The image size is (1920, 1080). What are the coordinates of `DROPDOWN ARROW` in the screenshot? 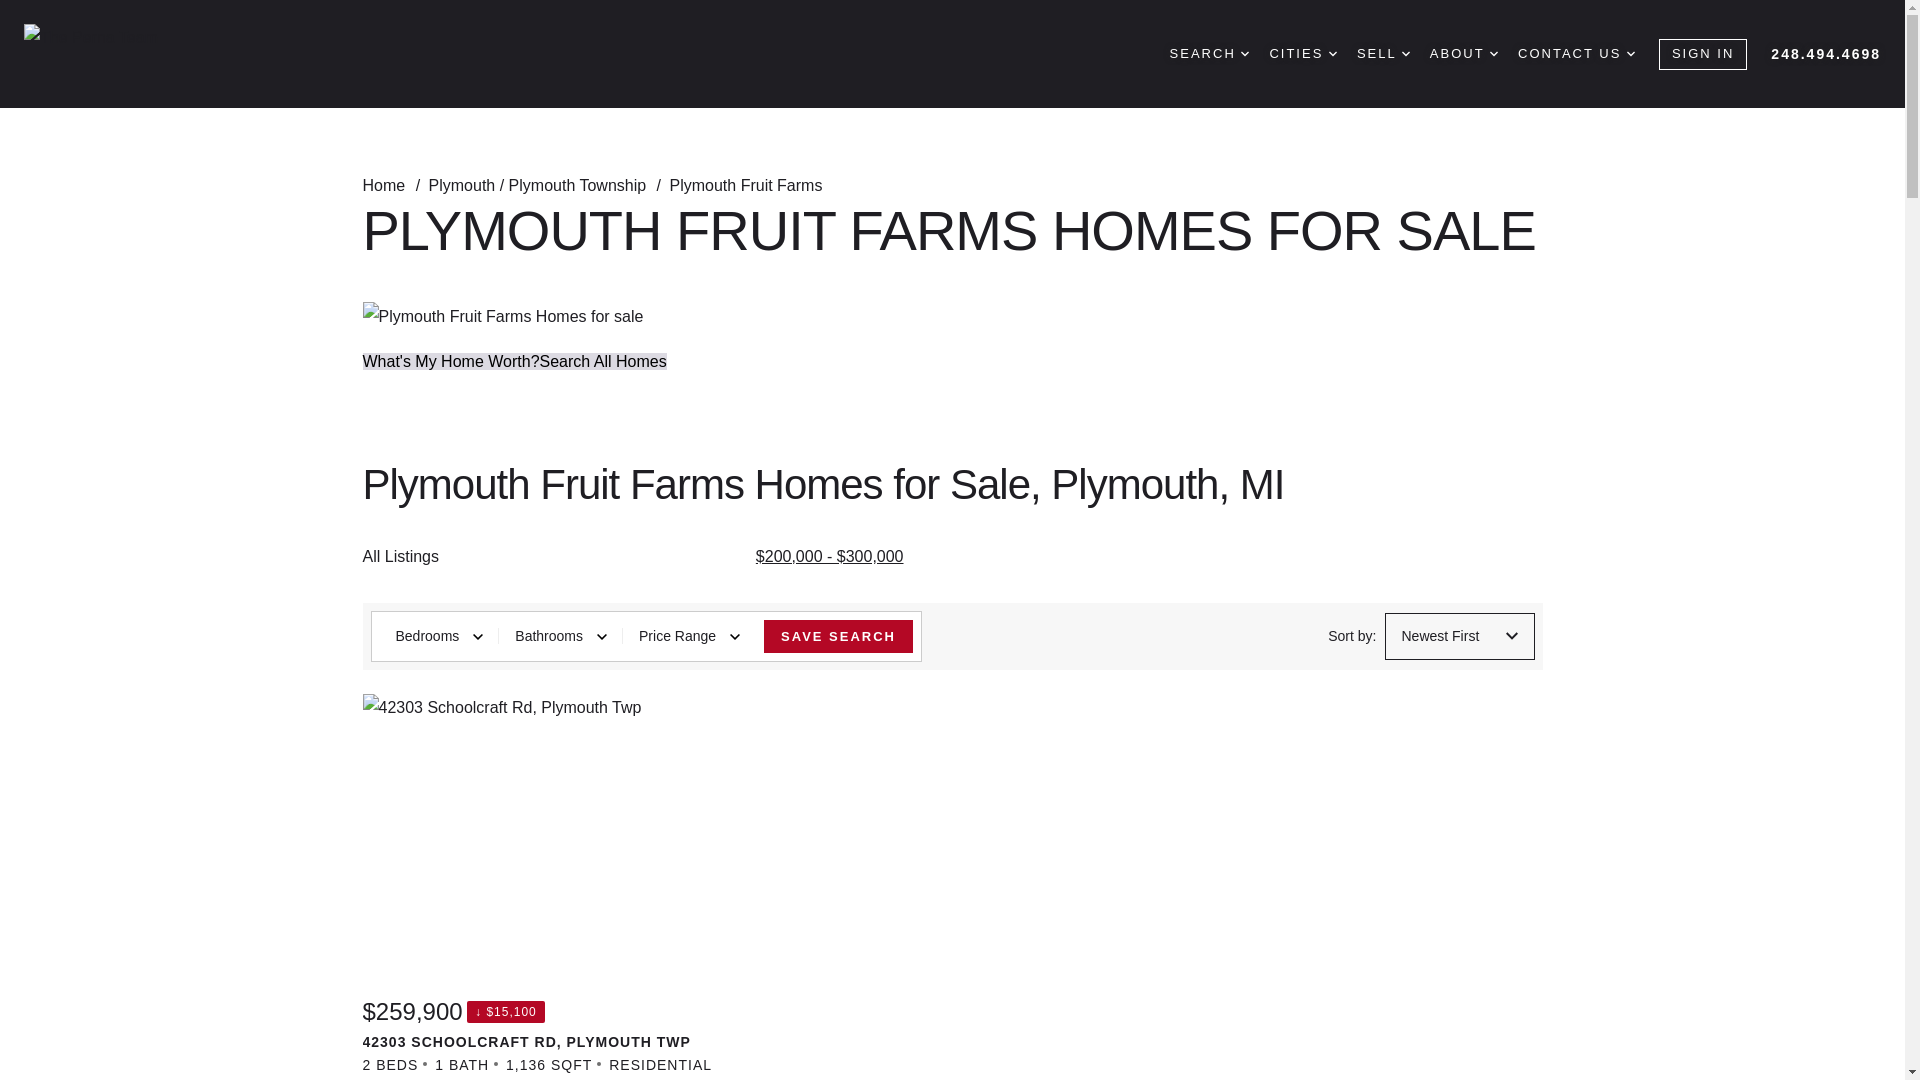 It's located at (1493, 54).